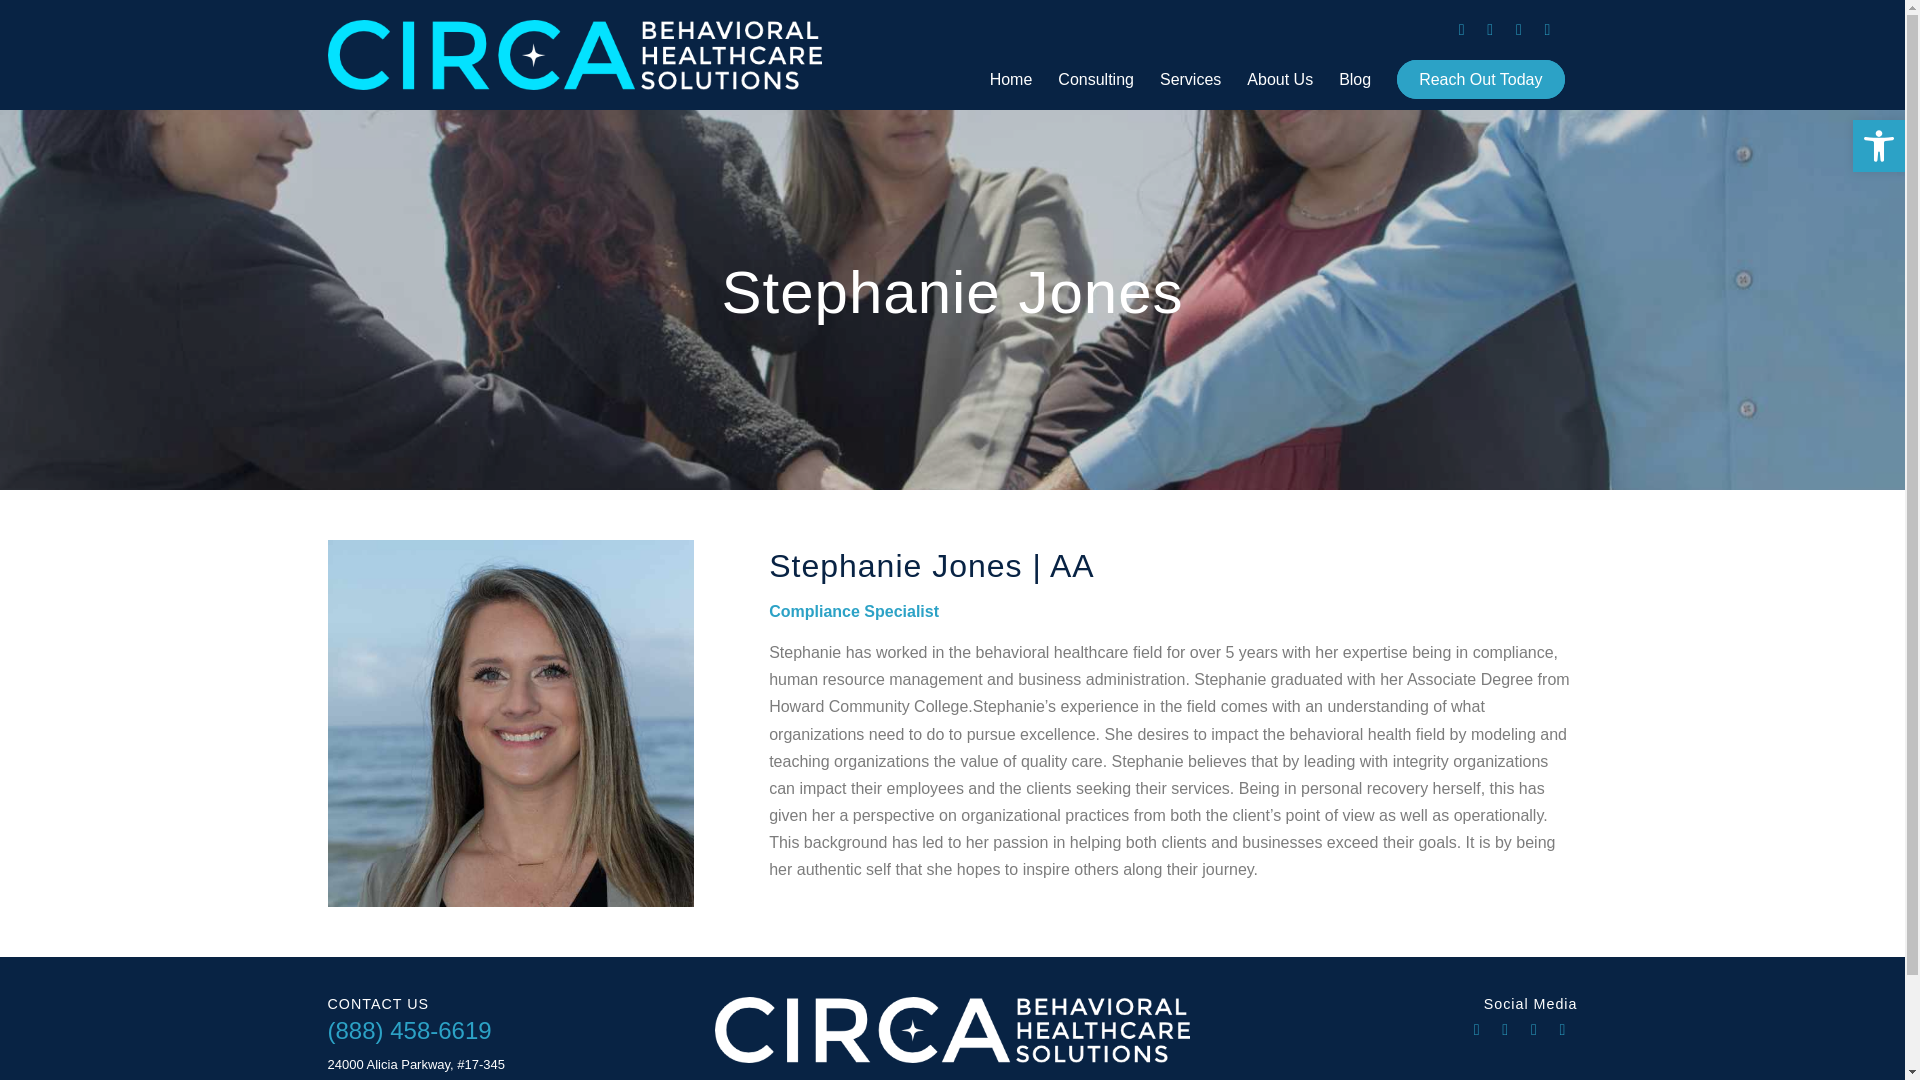 This screenshot has height=1080, width=1920. Describe the element at coordinates (576, 55) in the screenshot. I see `circa-logo-2023` at that location.